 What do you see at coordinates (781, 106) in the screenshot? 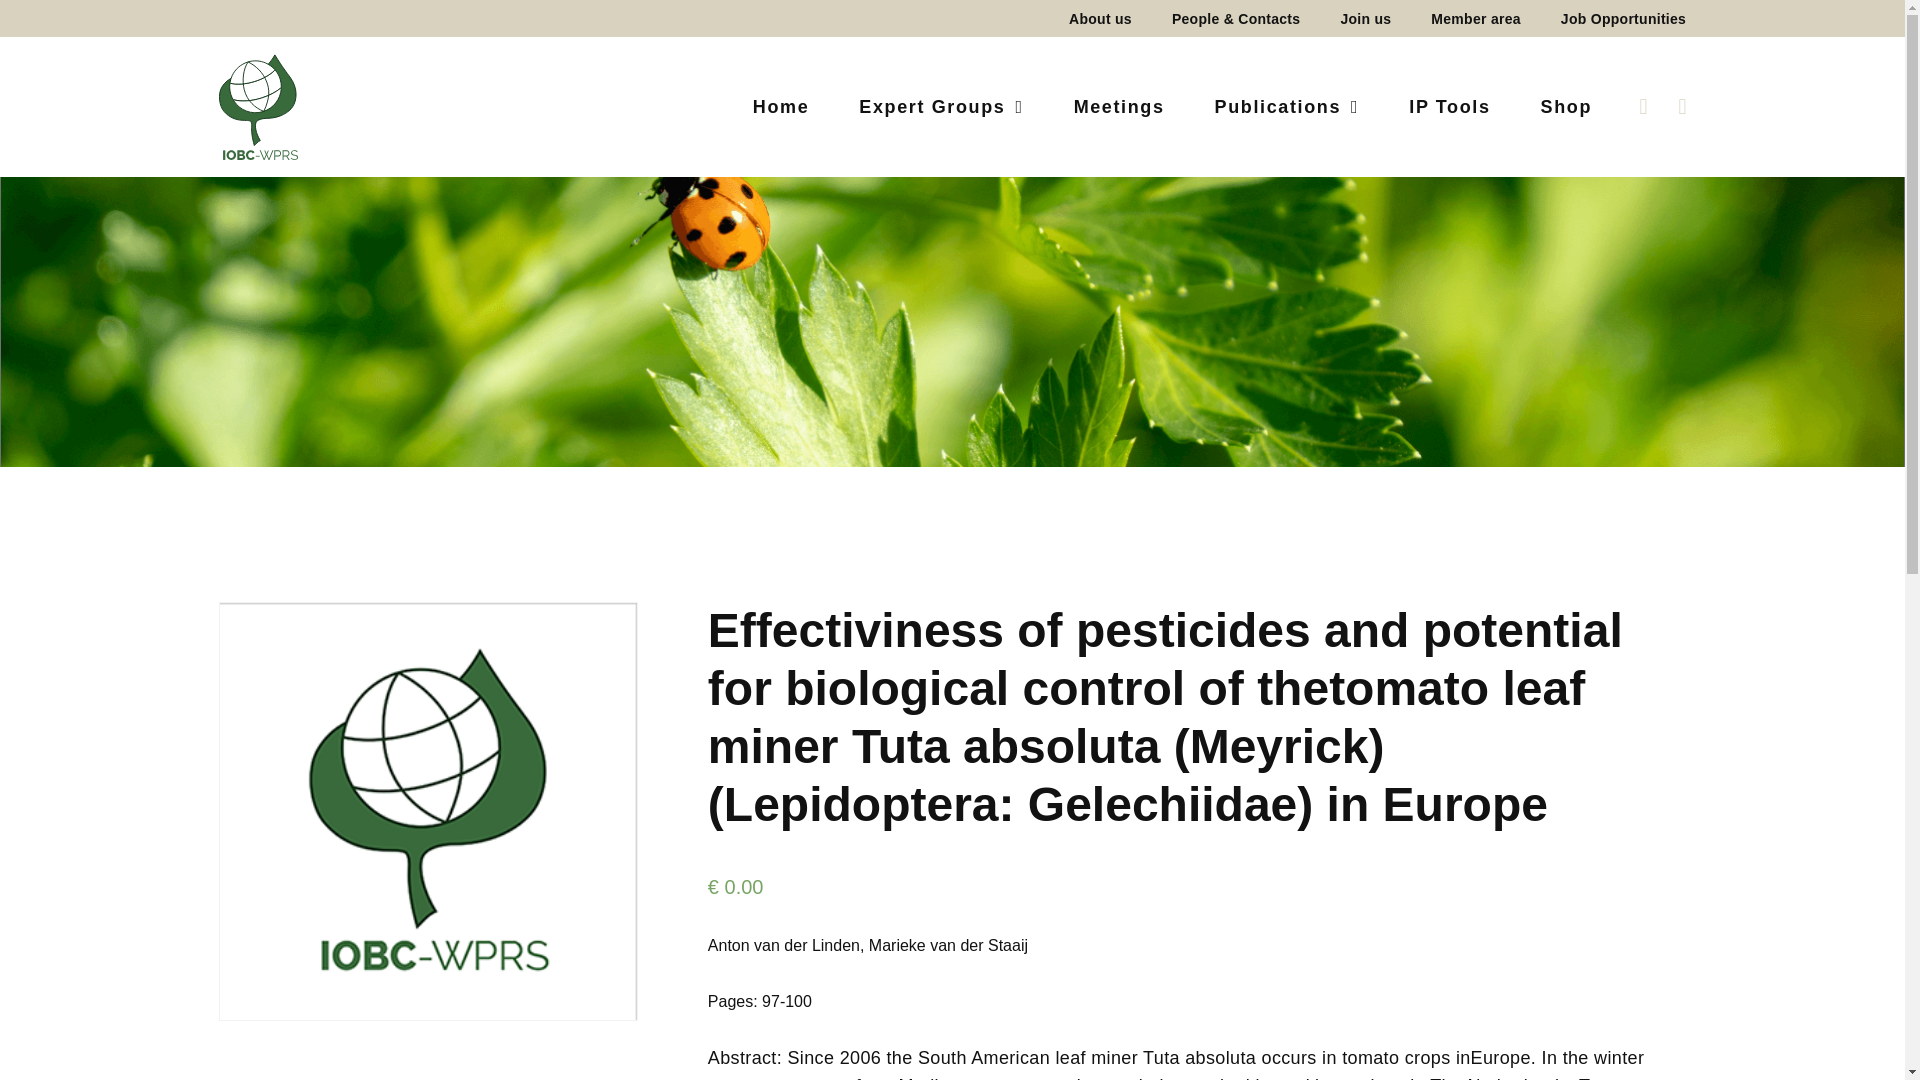
I see `Home` at bounding box center [781, 106].